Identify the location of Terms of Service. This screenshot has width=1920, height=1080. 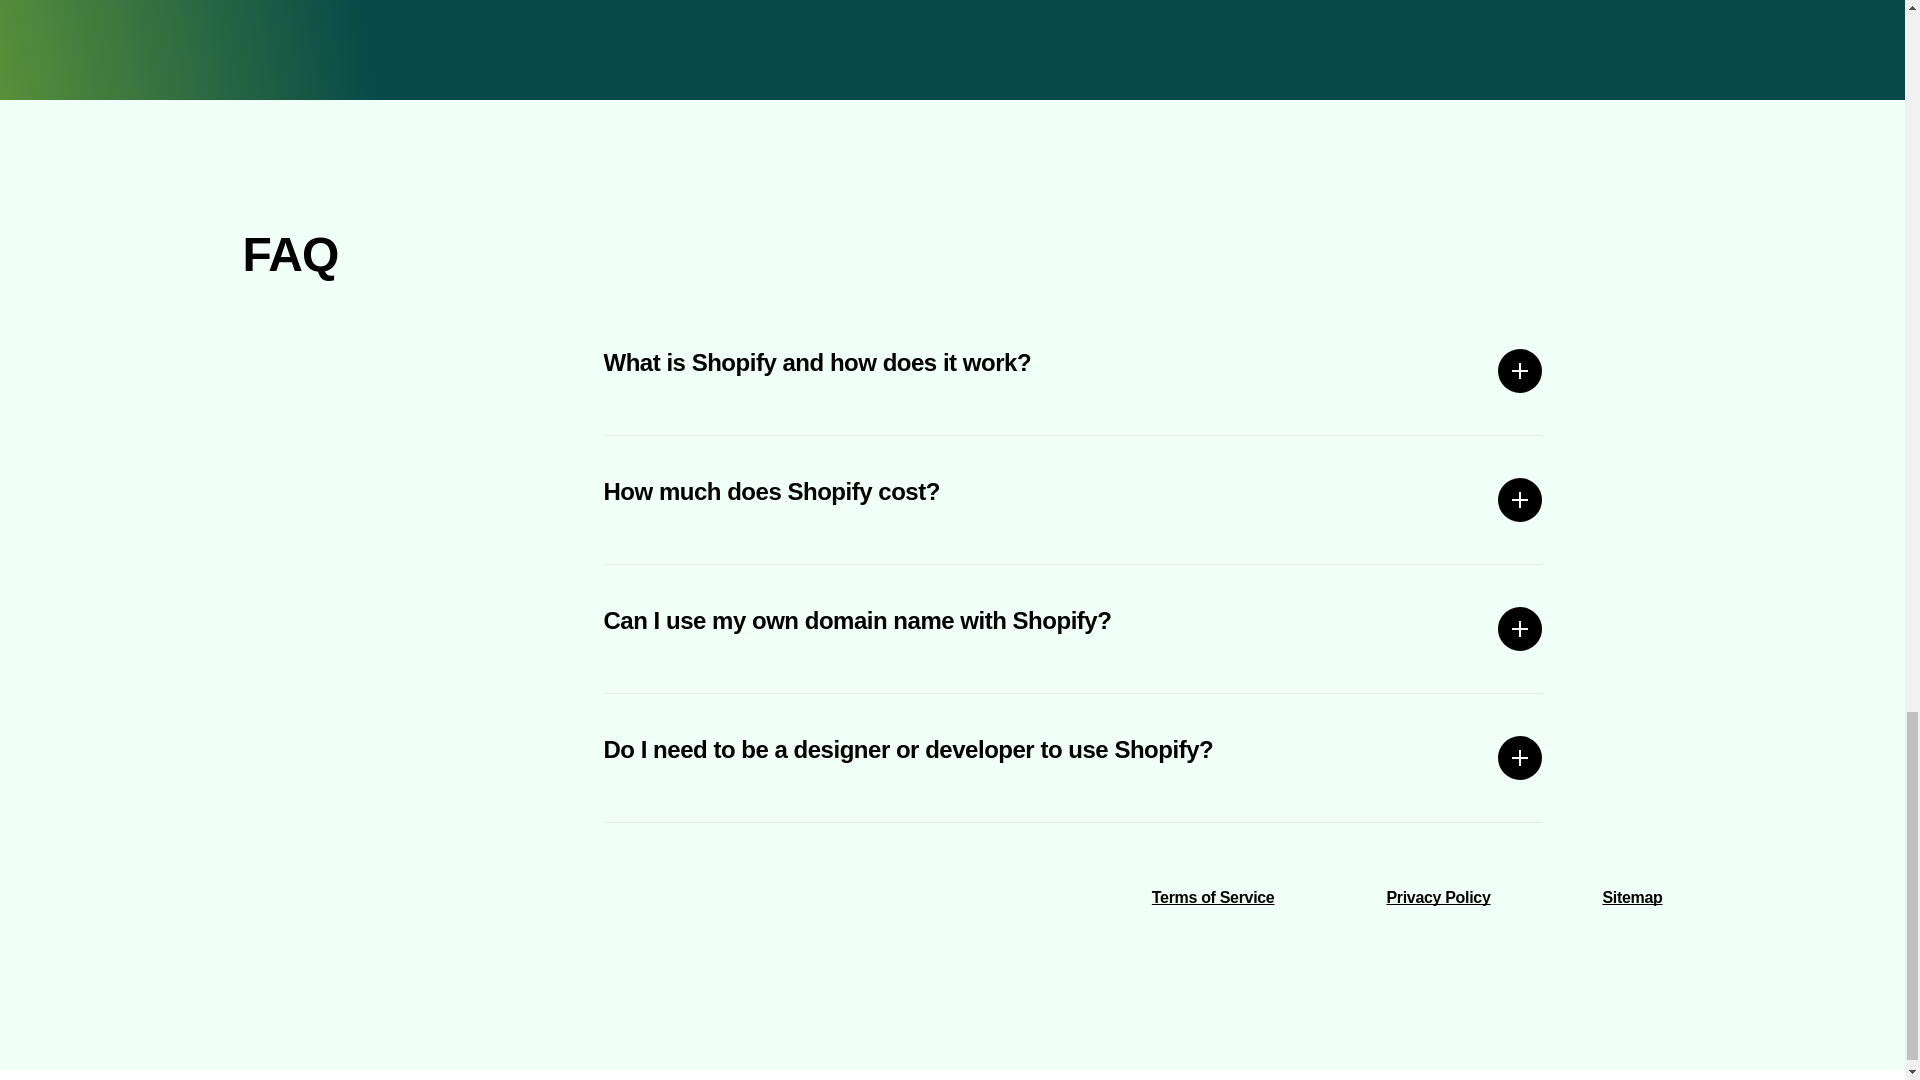
(1213, 897).